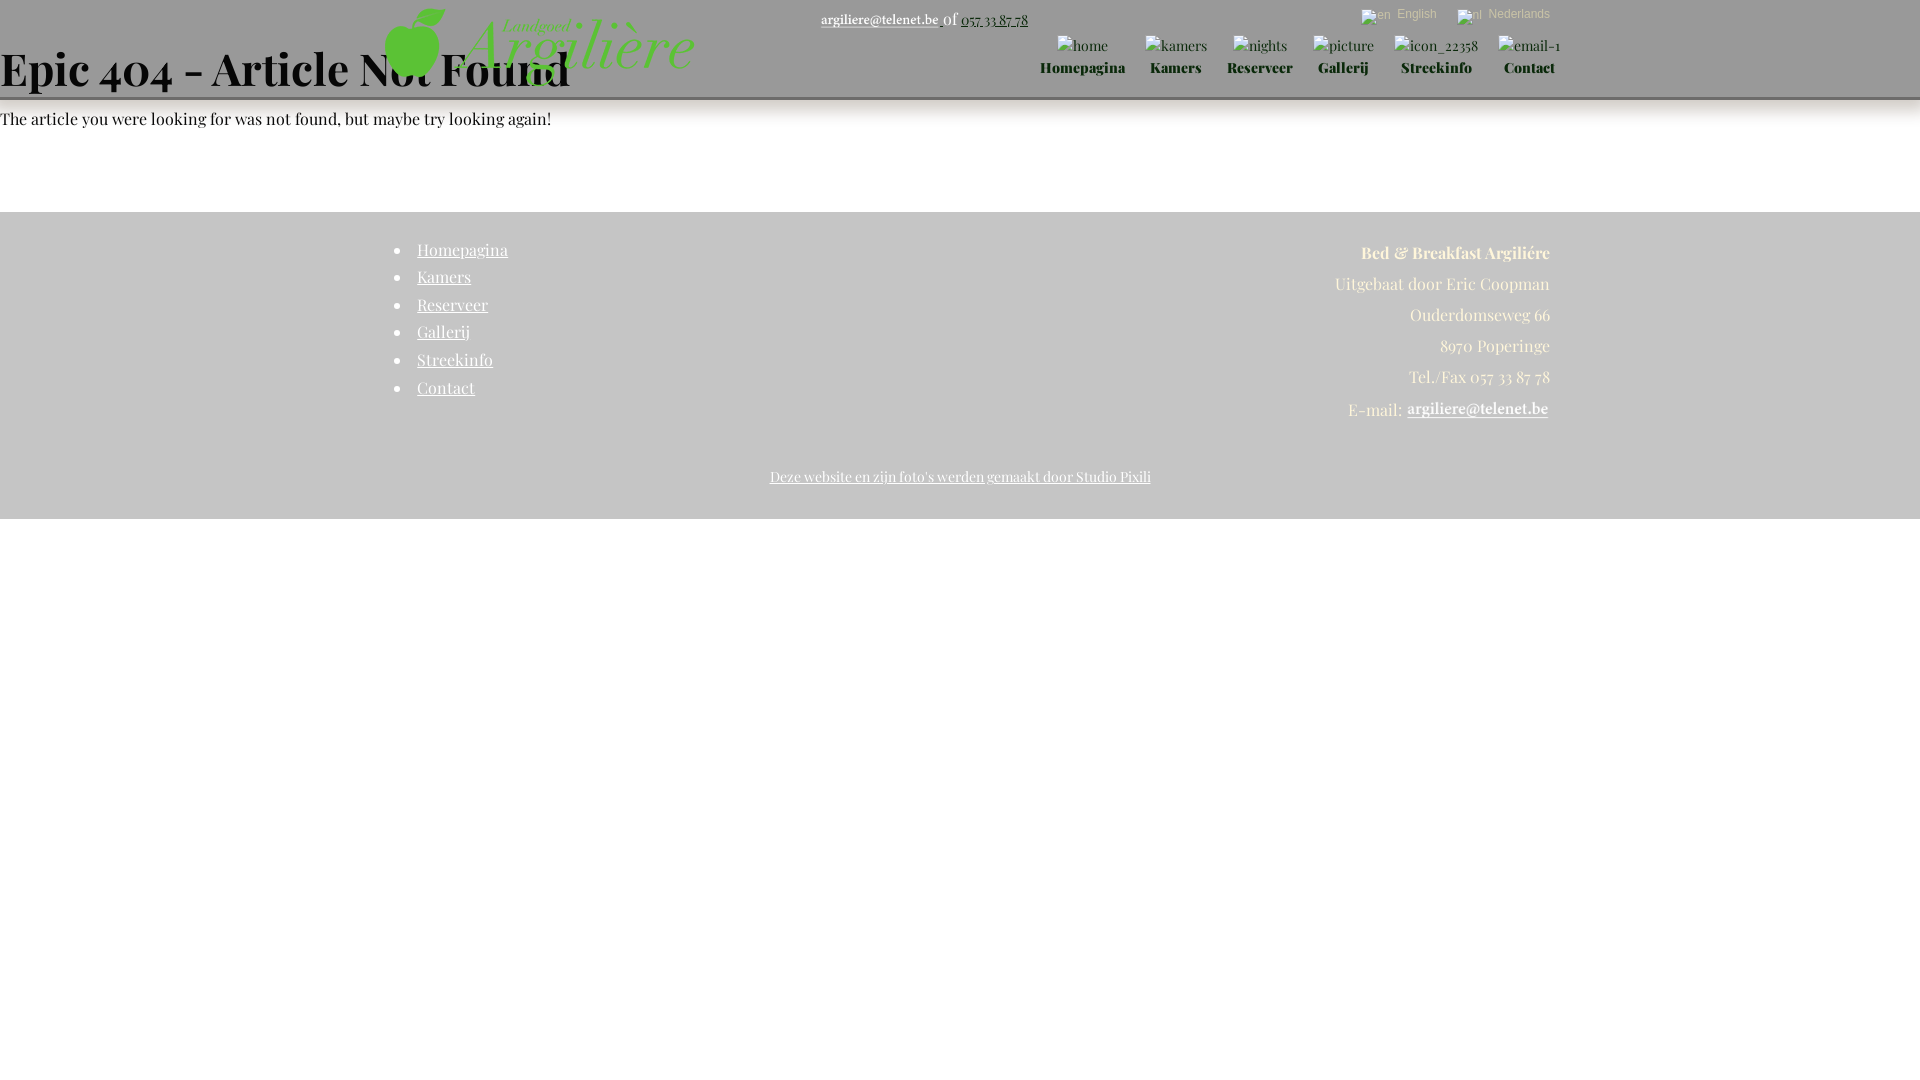 The width and height of the screenshot is (1920, 1080). I want to click on 057 33 87 78, so click(994, 20).